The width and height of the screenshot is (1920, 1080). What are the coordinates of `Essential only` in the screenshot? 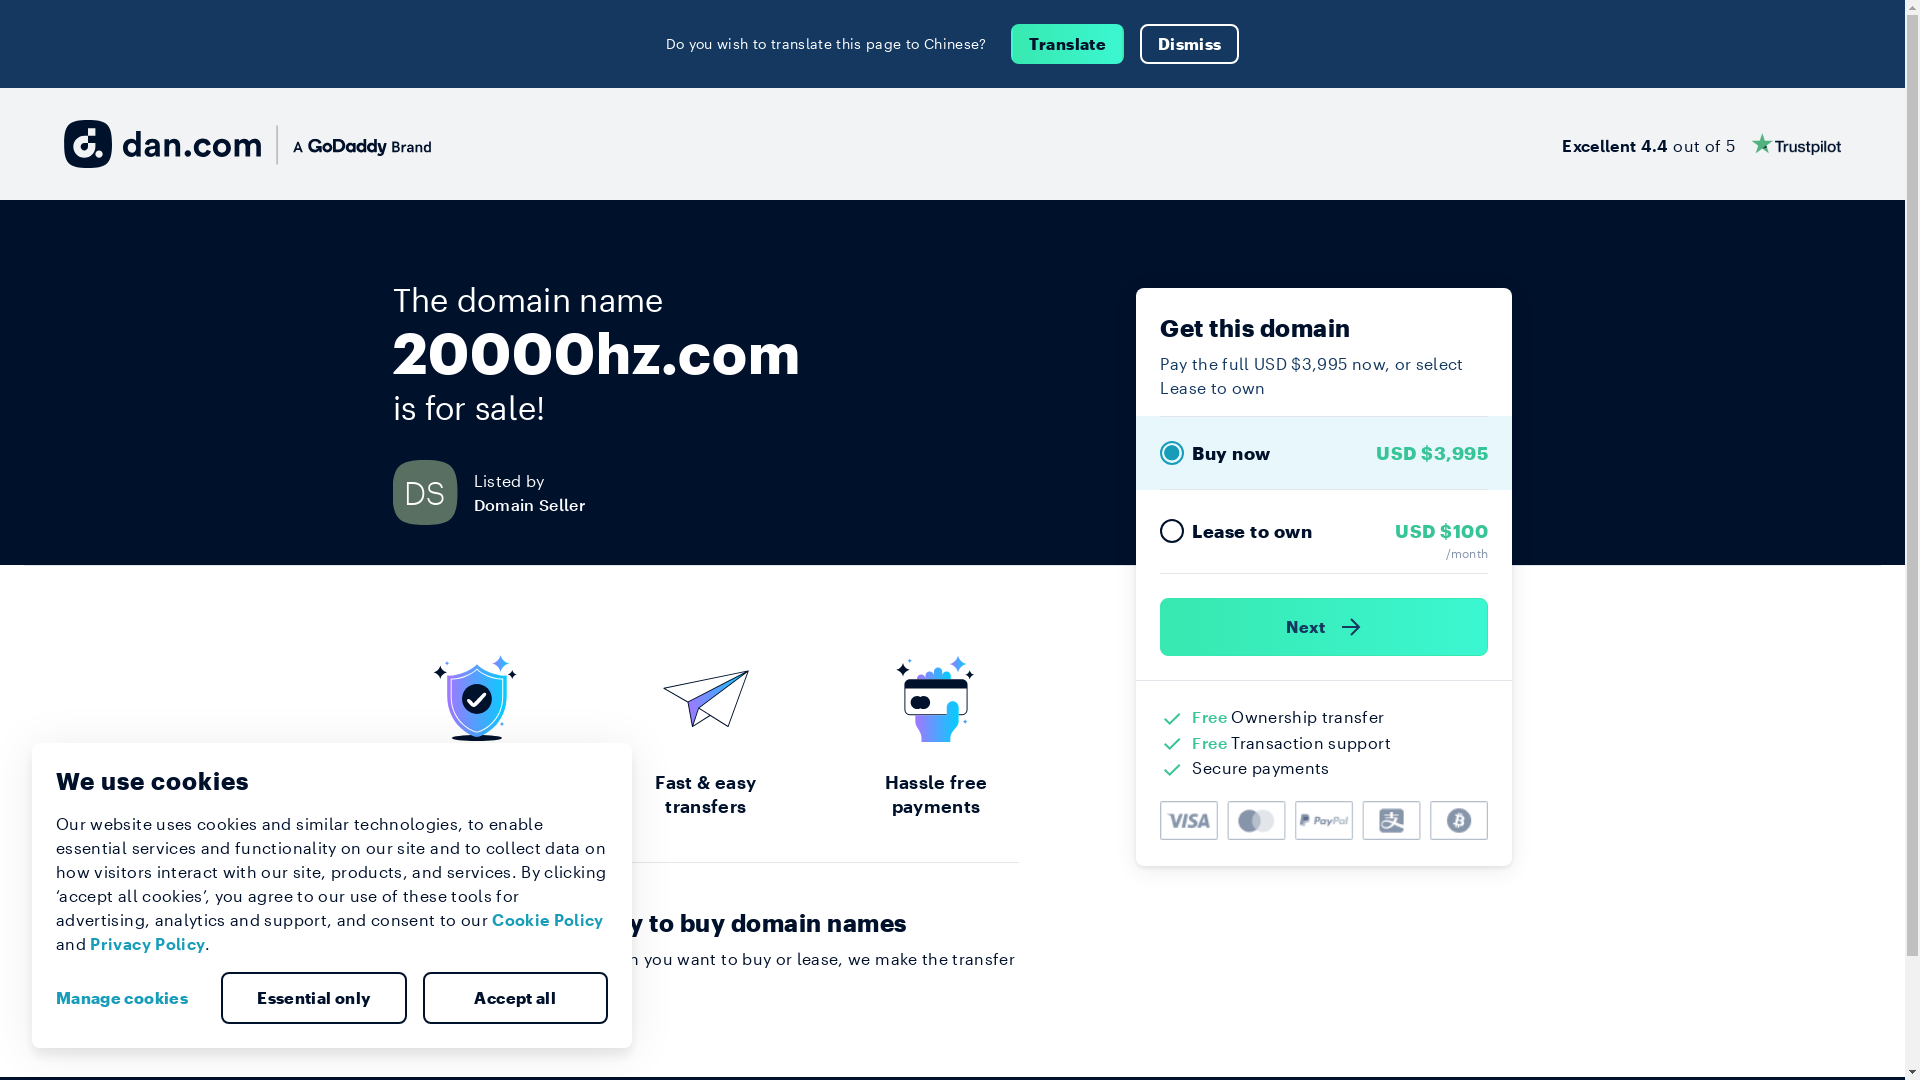 It's located at (314, 998).